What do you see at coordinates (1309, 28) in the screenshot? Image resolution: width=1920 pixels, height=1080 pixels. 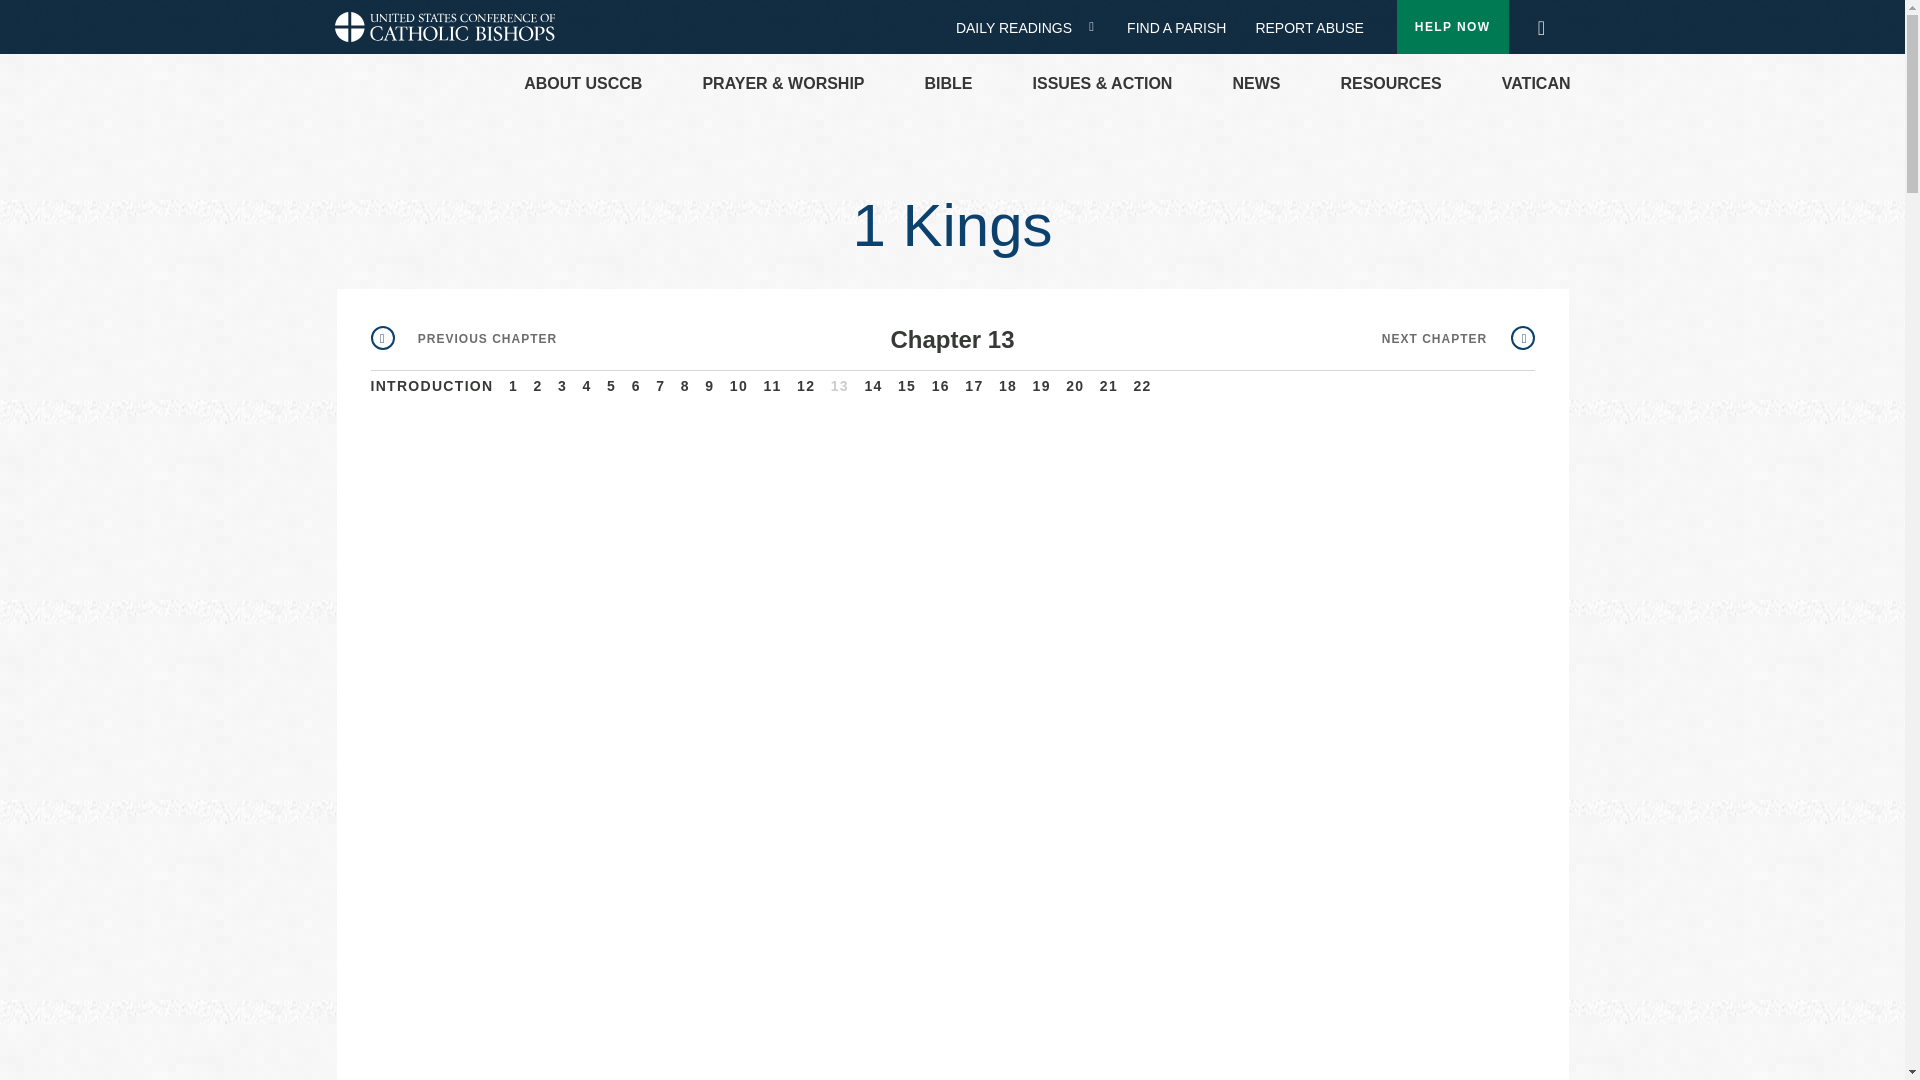 I see `REPORT ABUSE` at bounding box center [1309, 28].